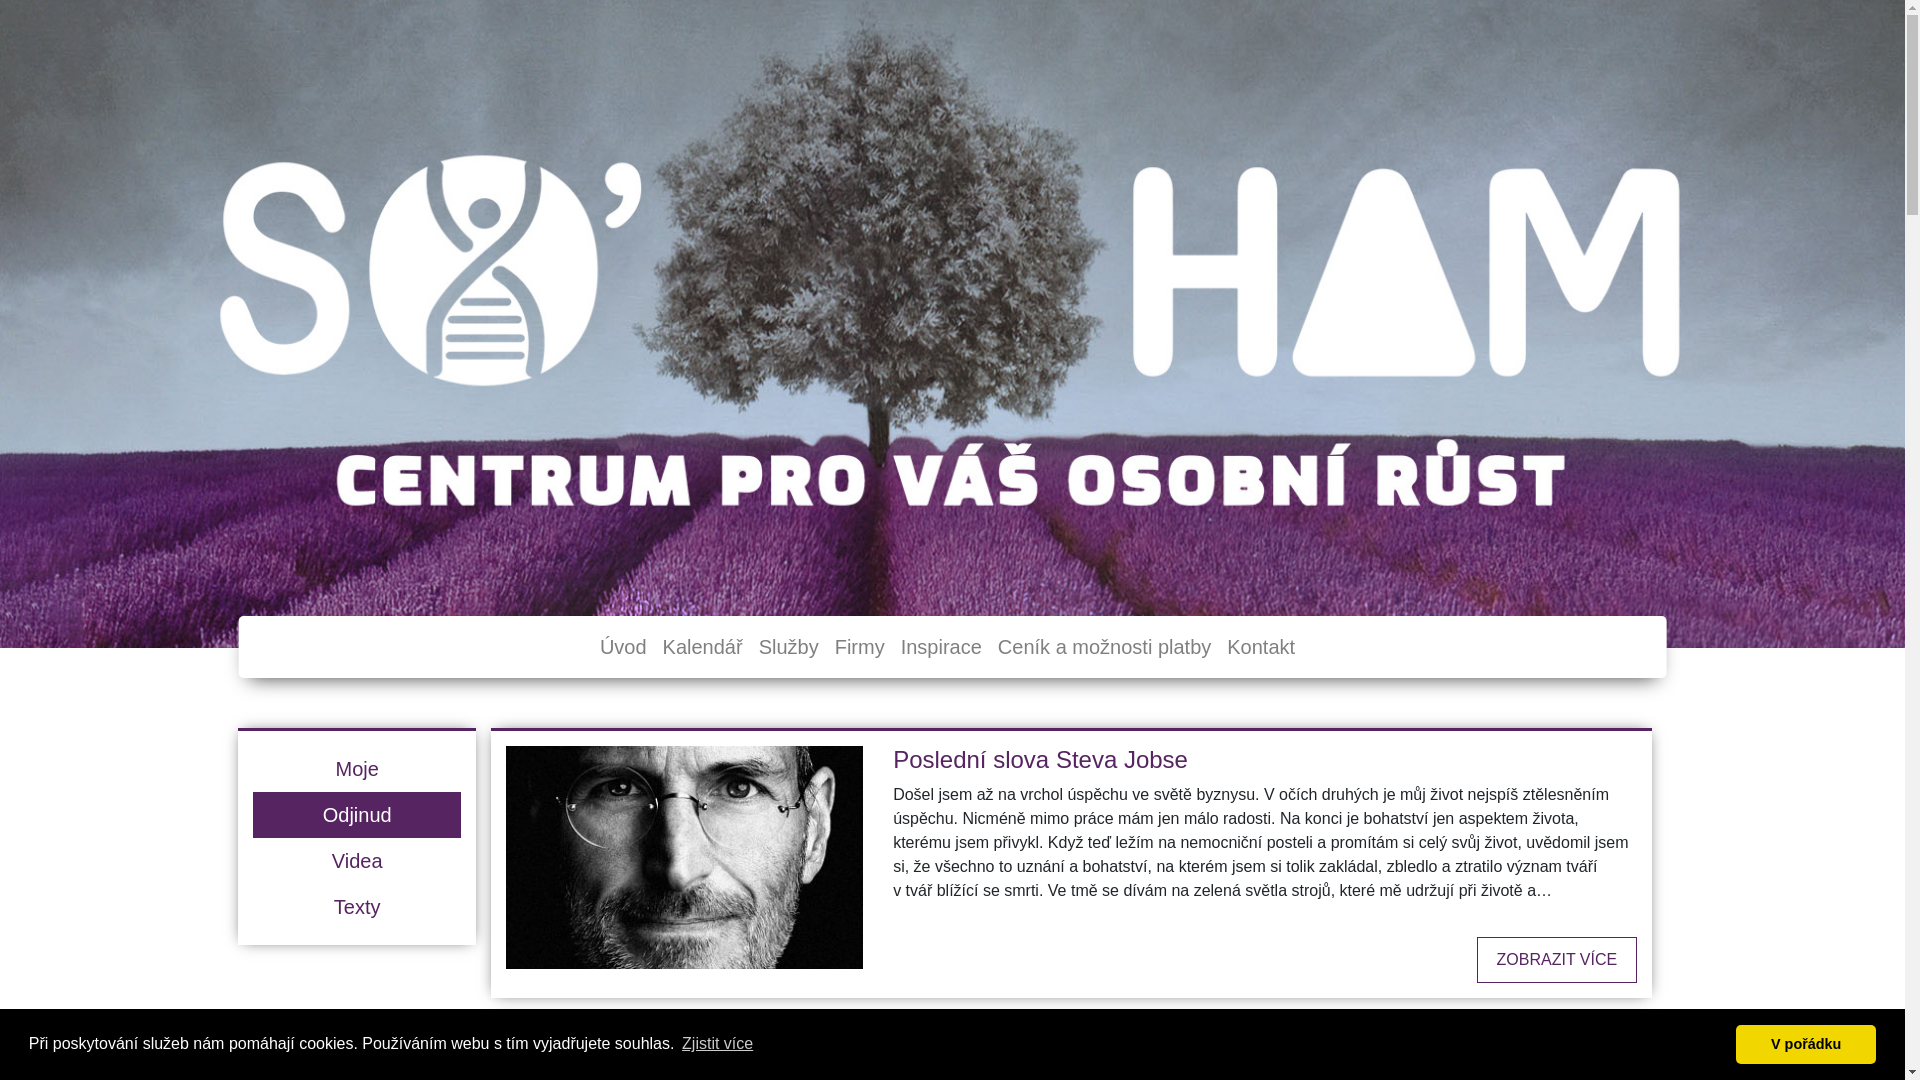  I want to click on Firmy, so click(860, 646).